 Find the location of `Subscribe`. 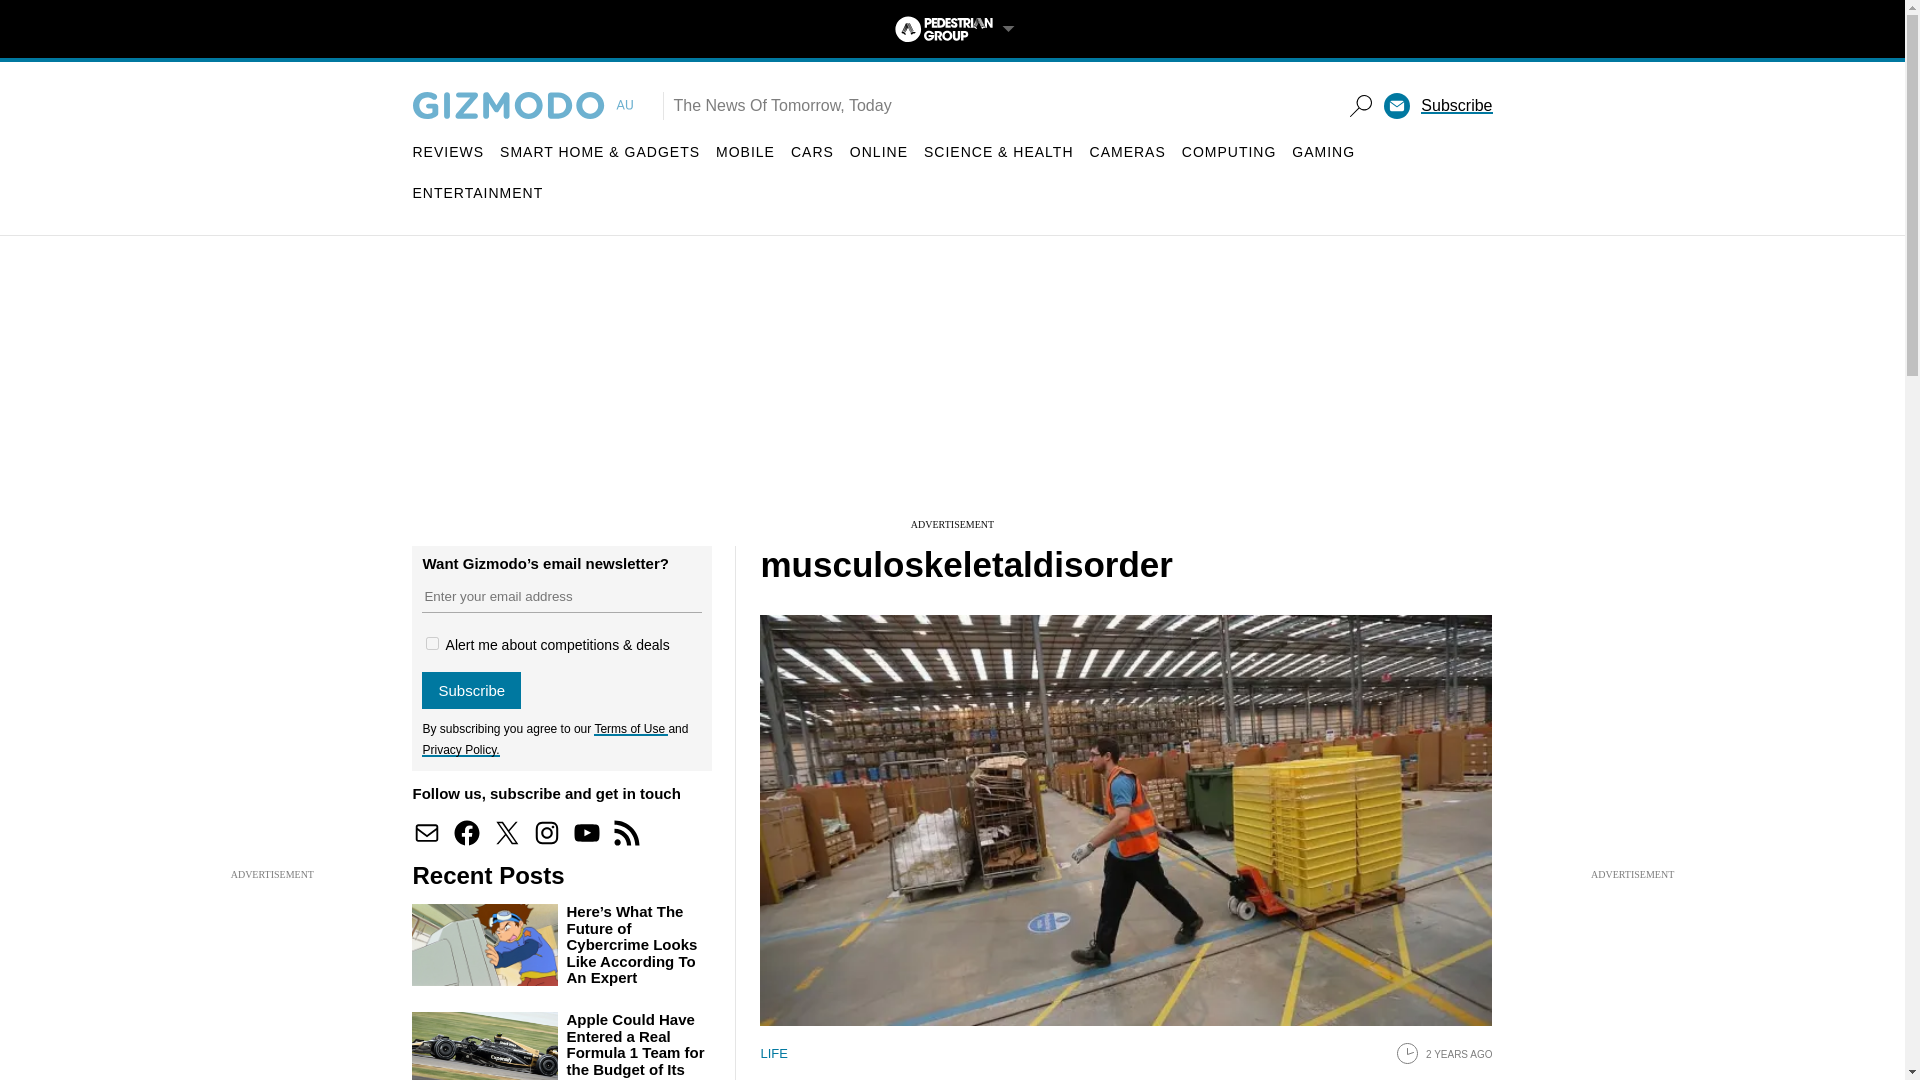

Subscribe is located at coordinates (471, 690).